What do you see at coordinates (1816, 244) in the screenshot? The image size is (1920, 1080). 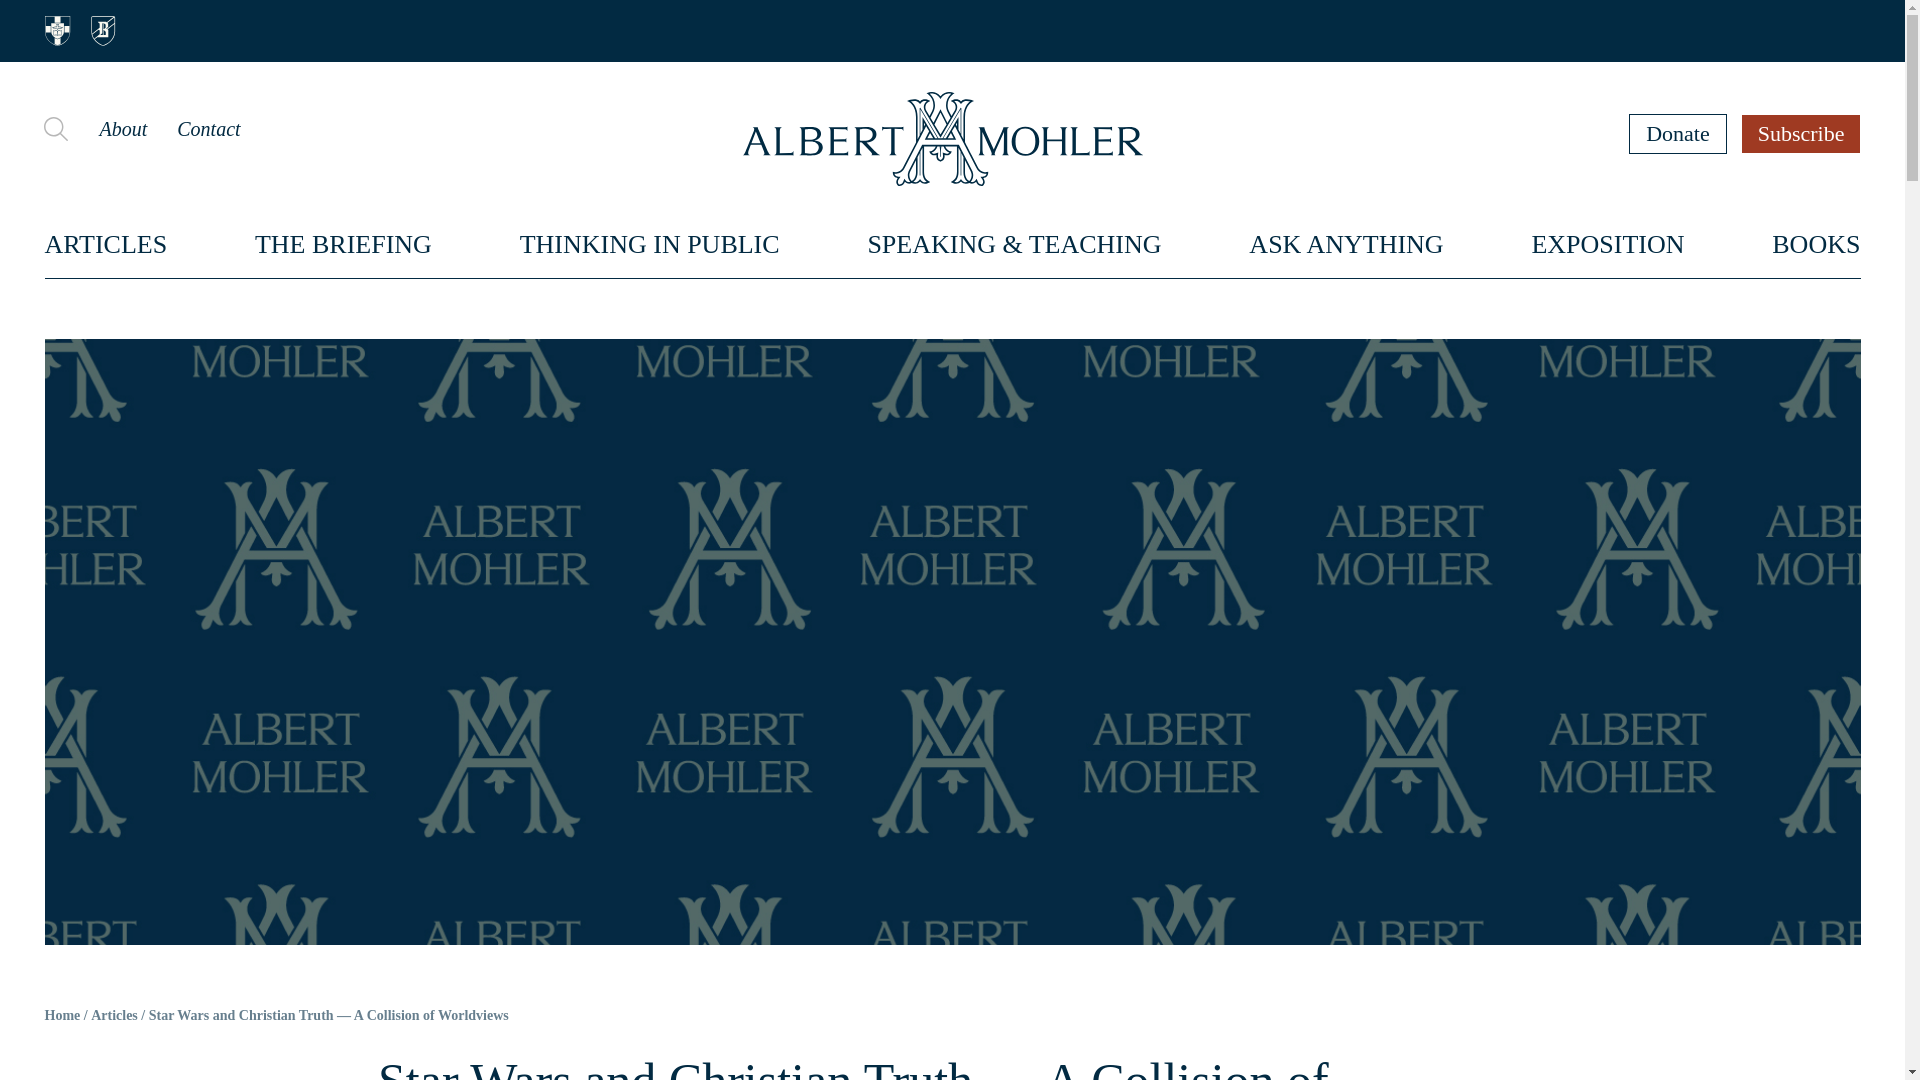 I see `BOOKS` at bounding box center [1816, 244].